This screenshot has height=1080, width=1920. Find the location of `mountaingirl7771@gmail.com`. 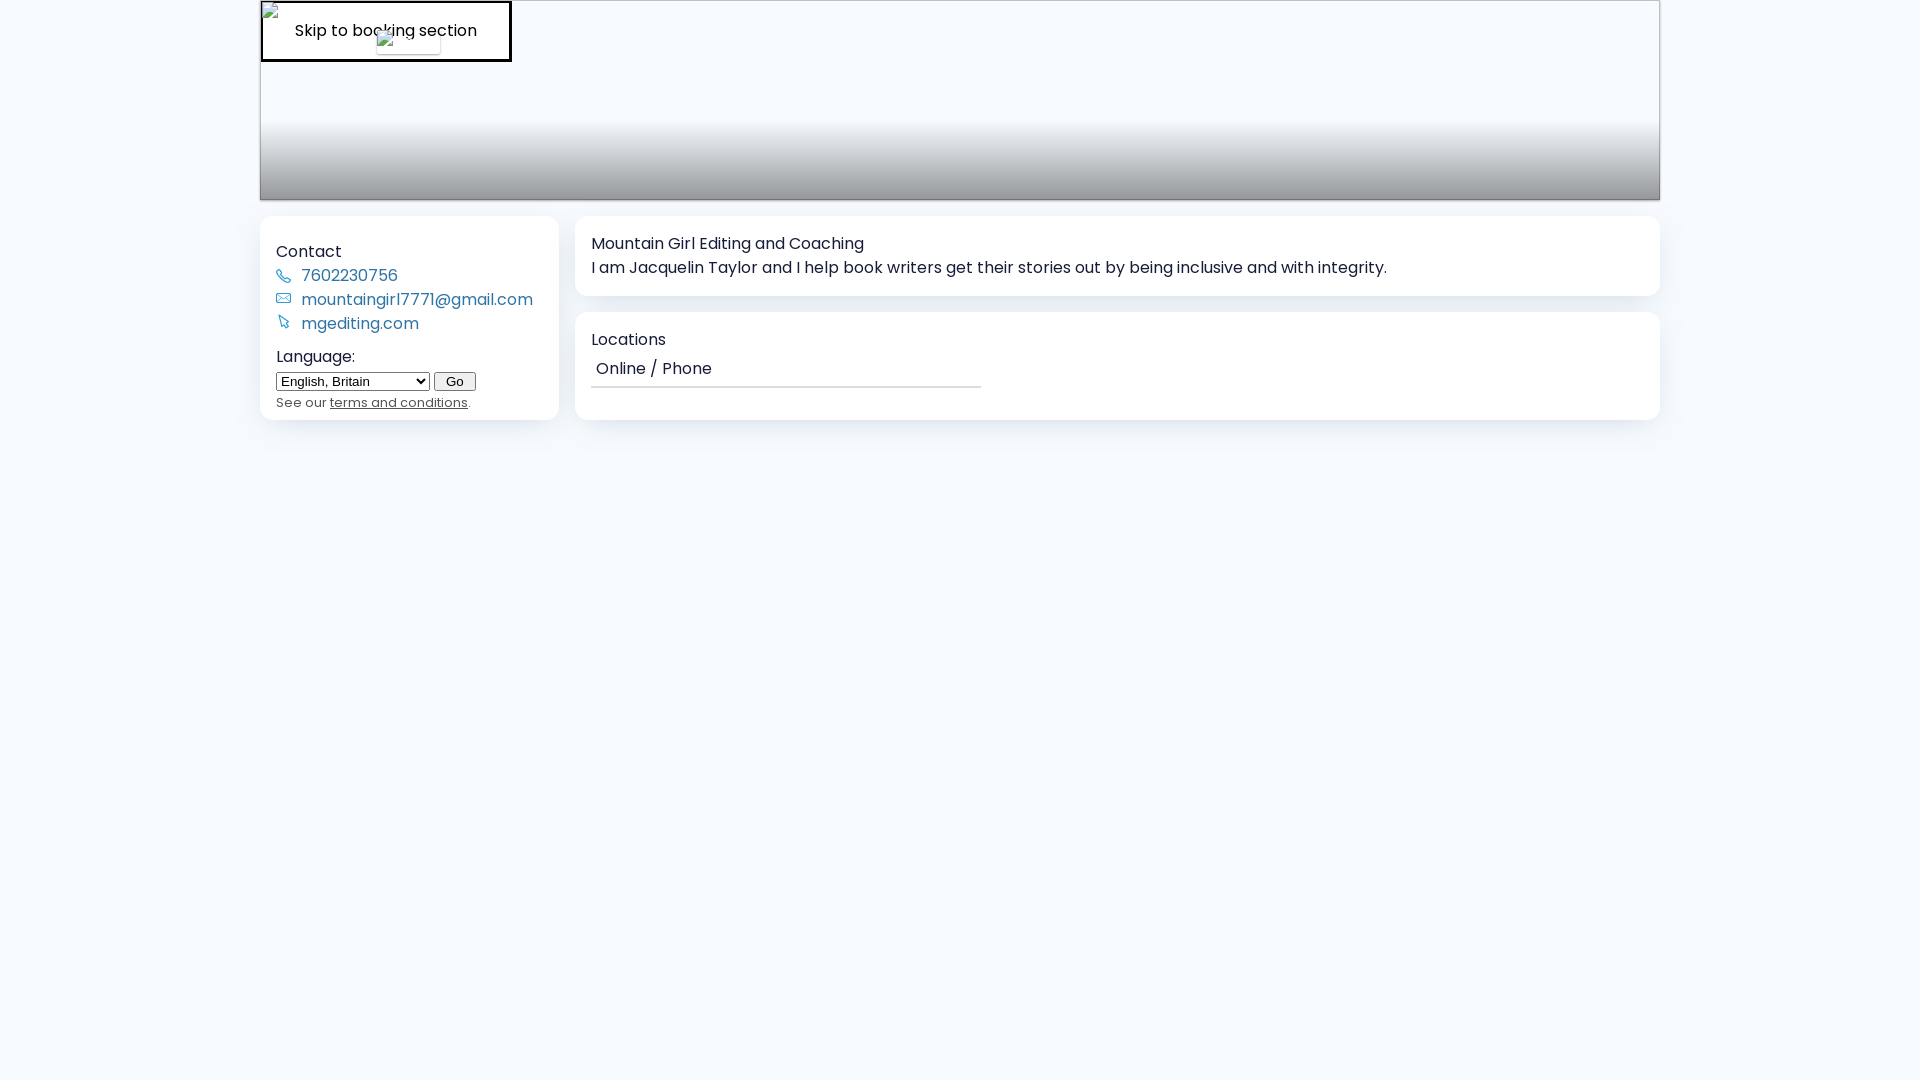

mountaingirl7771@gmail.com is located at coordinates (422, 300).